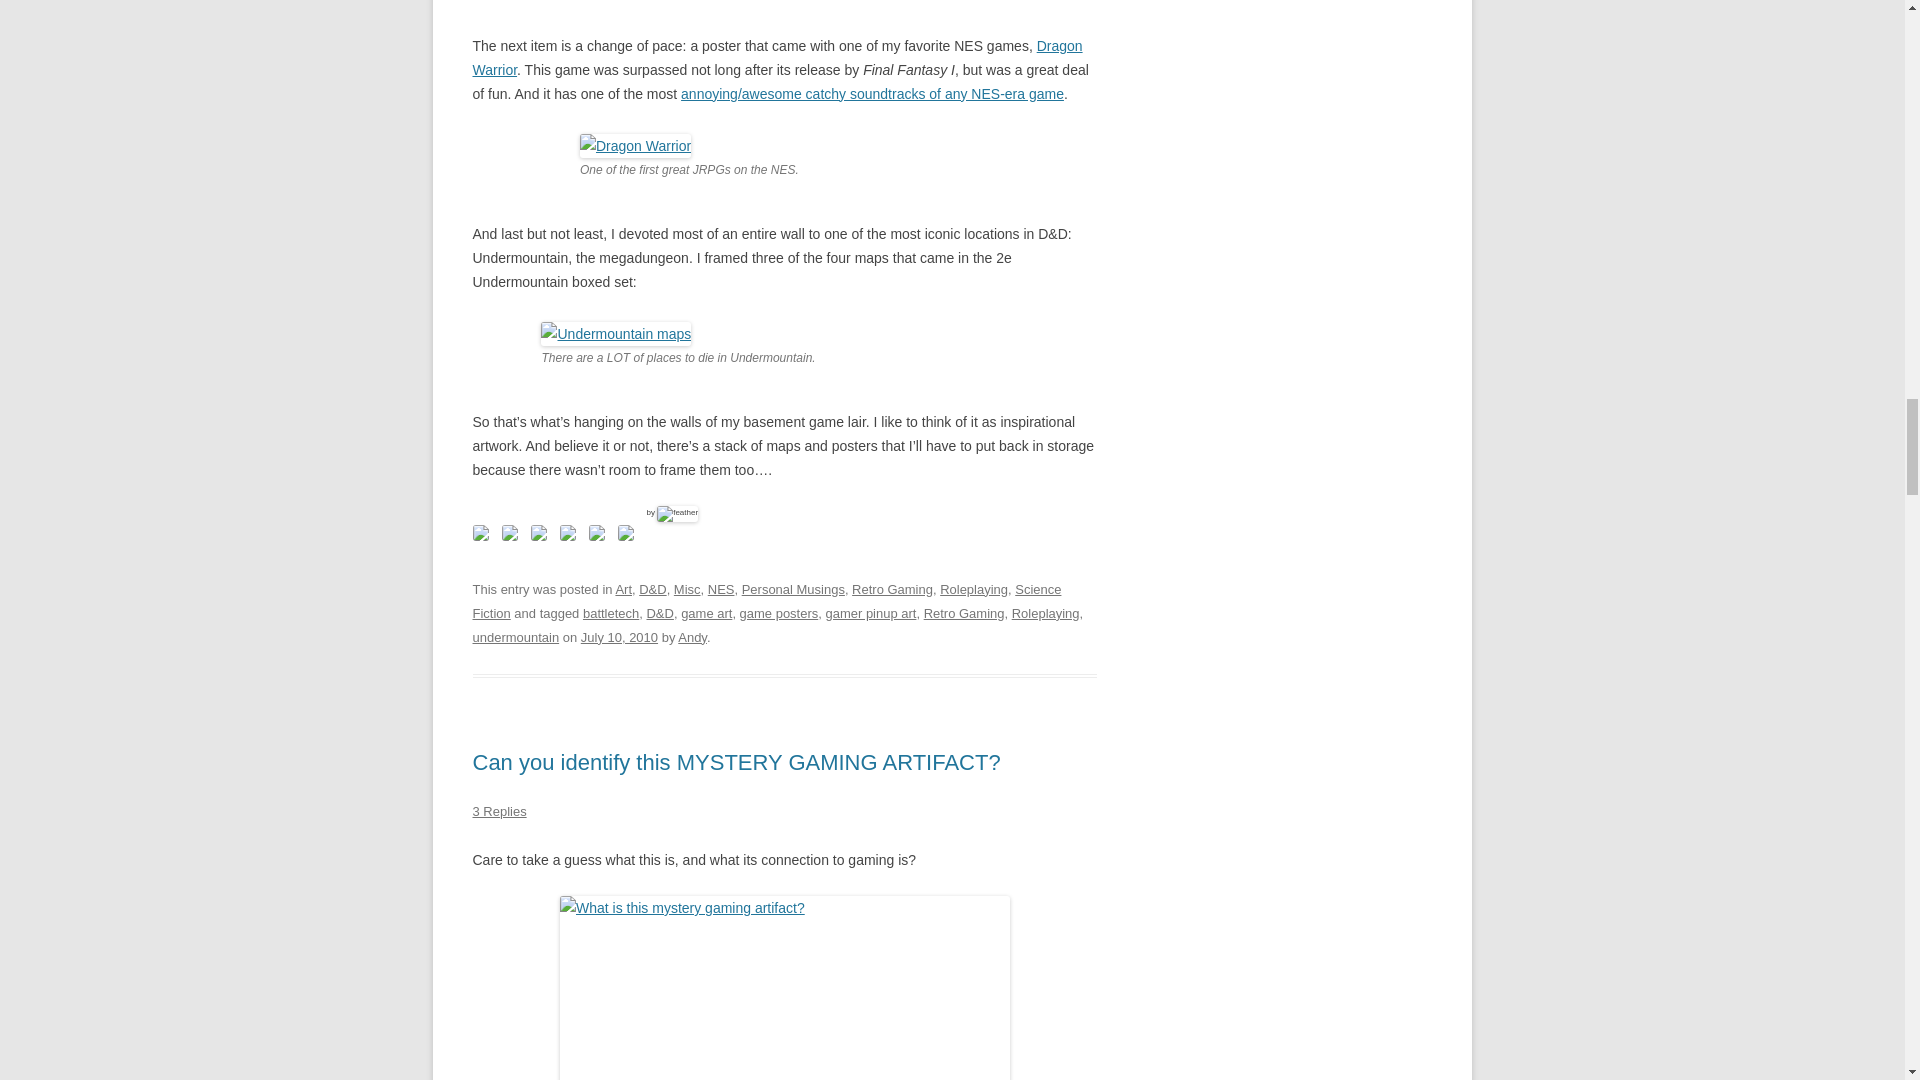 Image resolution: width=1920 pixels, height=1080 pixels. Describe the element at coordinates (537, 532) in the screenshot. I see `Share on Reddit` at that location.